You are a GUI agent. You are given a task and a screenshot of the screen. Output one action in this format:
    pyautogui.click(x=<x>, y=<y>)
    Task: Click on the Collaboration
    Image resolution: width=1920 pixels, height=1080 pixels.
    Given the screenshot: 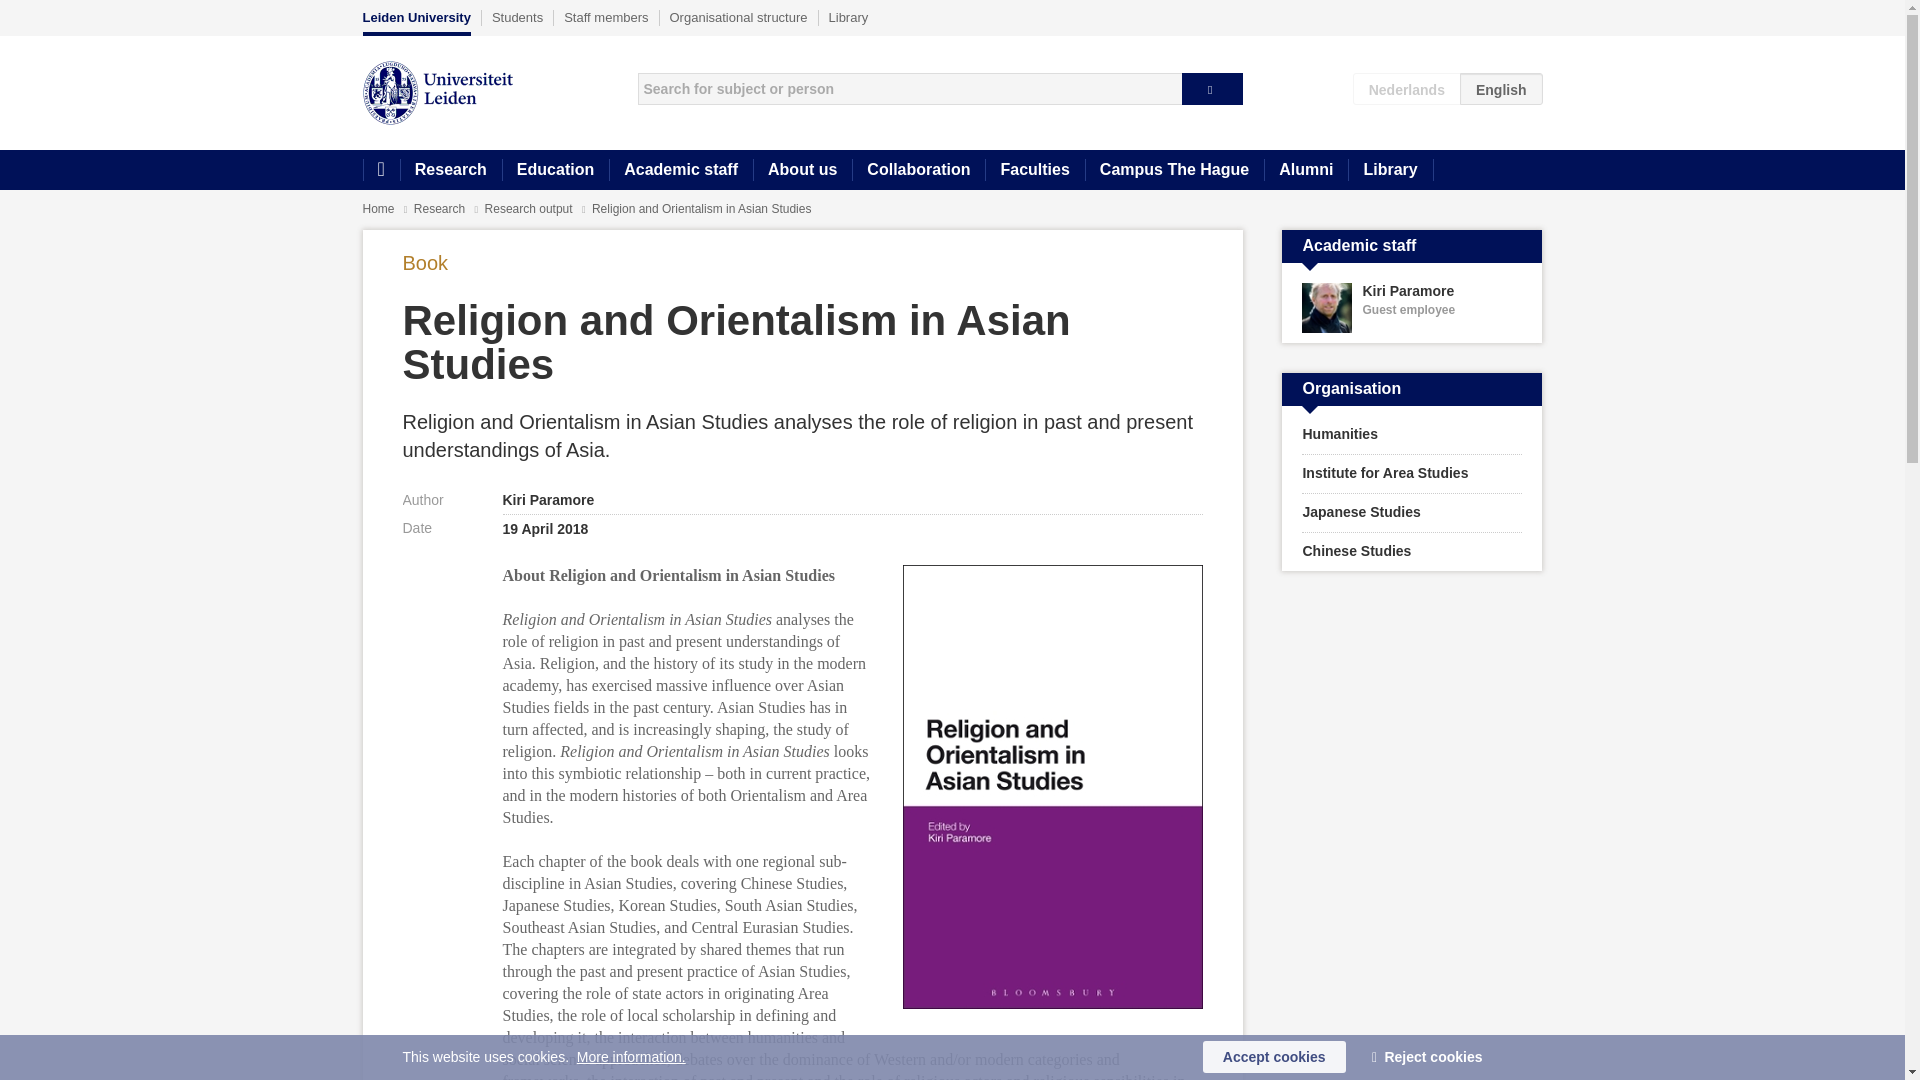 What is the action you would take?
    pyautogui.click(x=918, y=170)
    